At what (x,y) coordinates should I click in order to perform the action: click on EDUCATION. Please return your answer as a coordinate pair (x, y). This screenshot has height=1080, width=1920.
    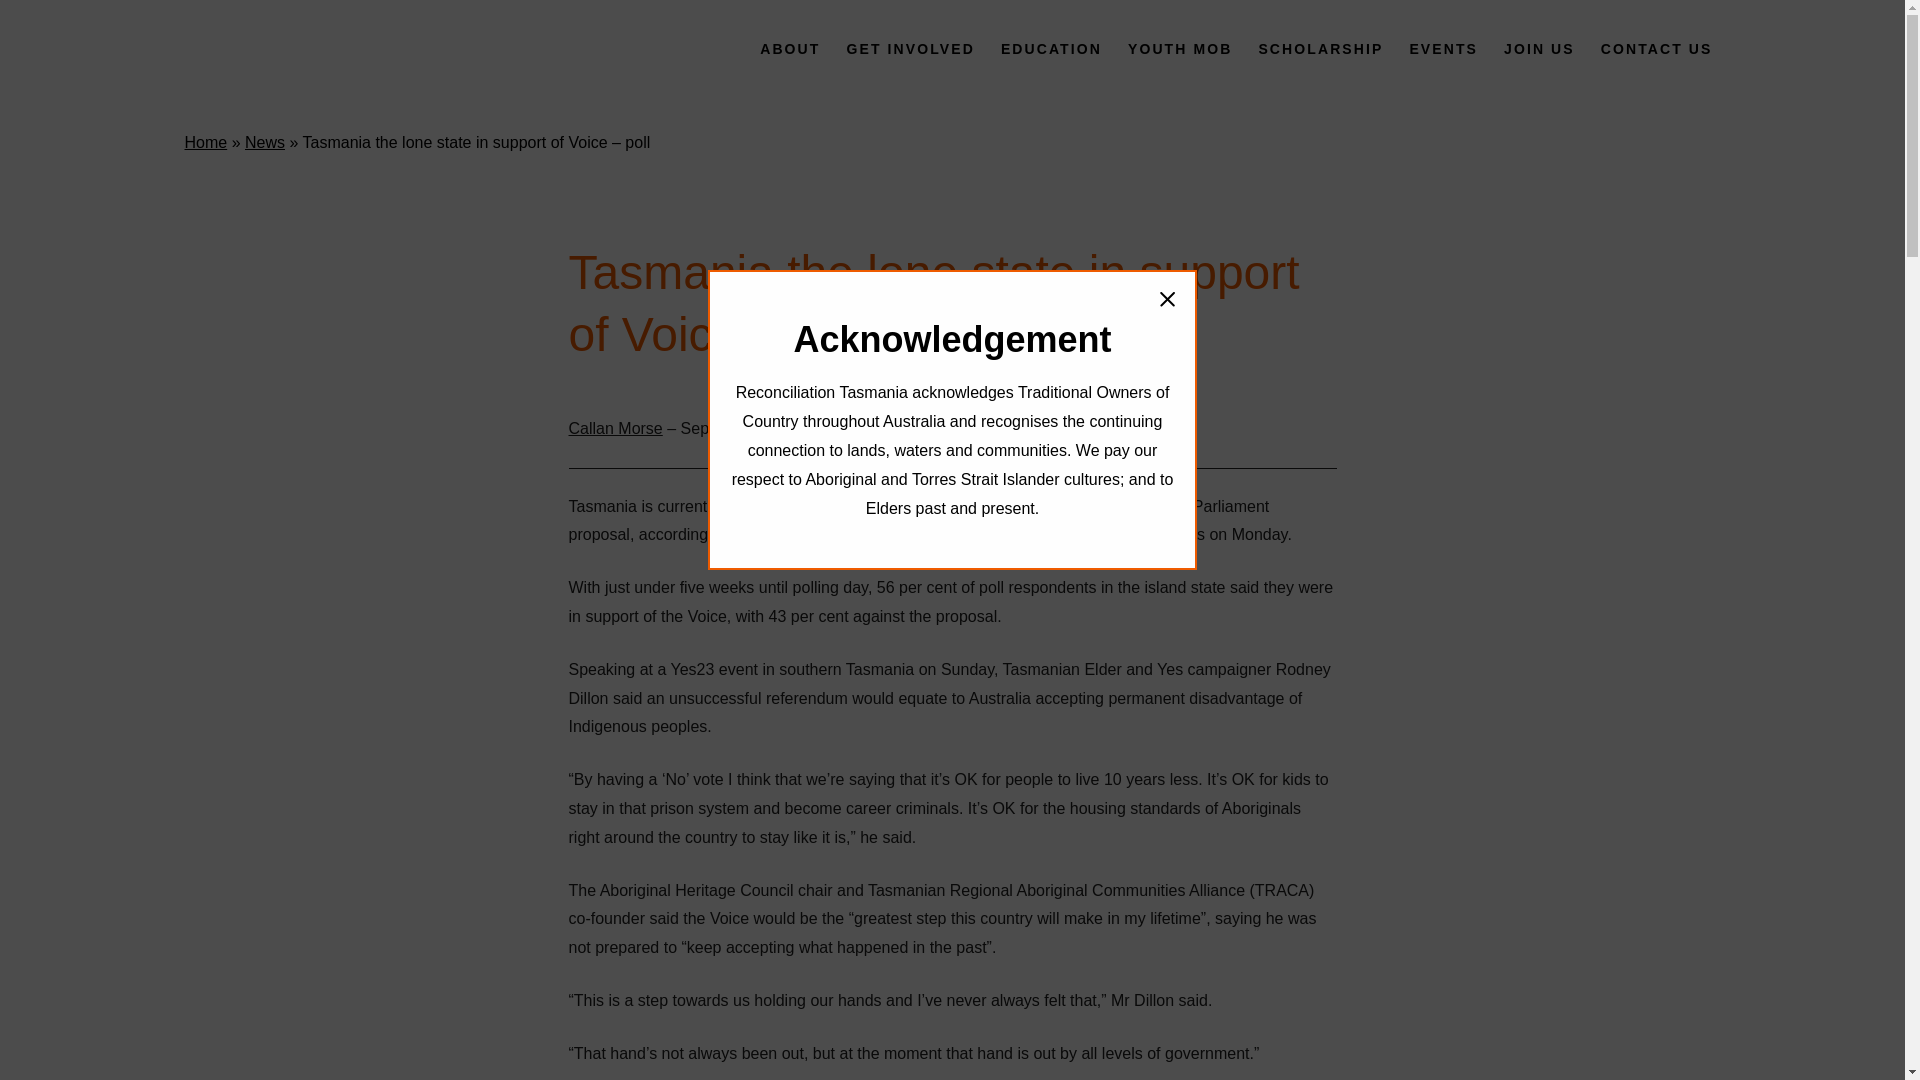
    Looking at the image, I should click on (1050, 49).